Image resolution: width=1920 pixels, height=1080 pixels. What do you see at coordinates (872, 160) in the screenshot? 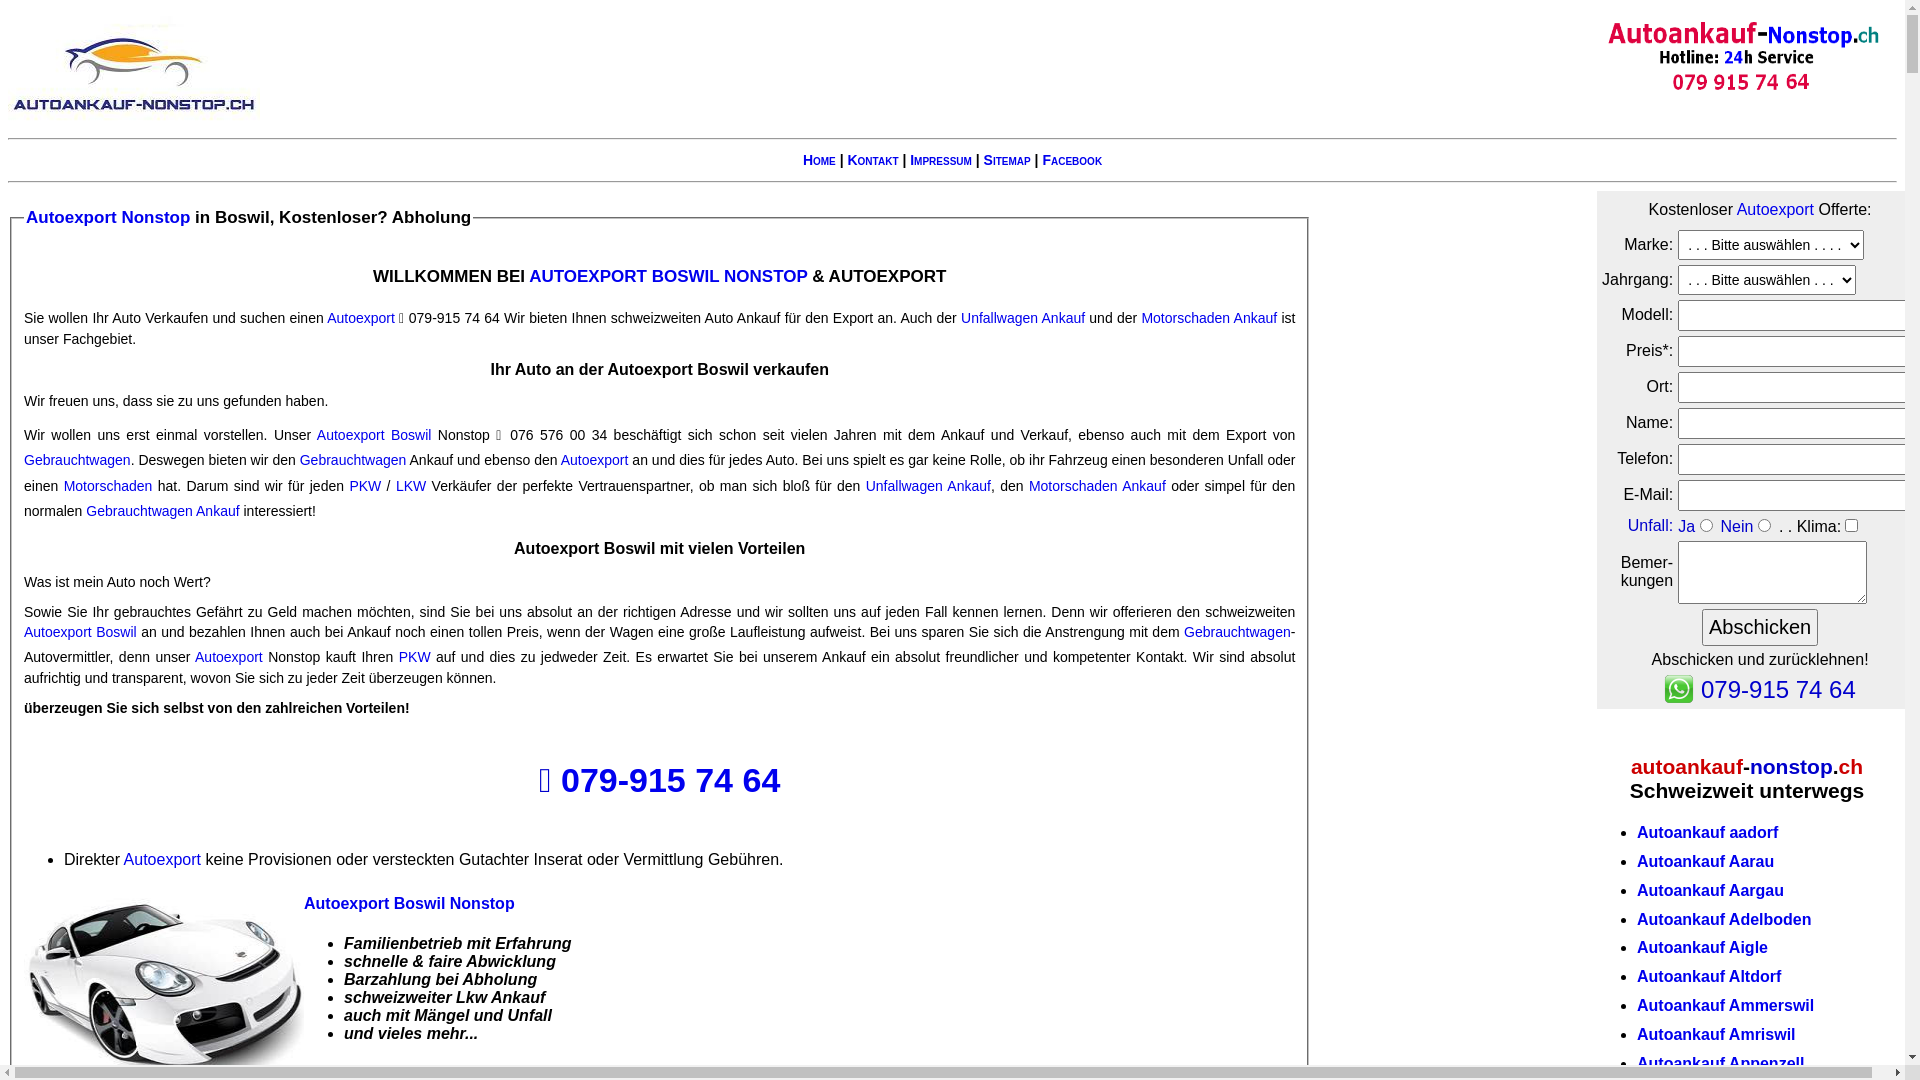
I see `Kontakt` at bounding box center [872, 160].